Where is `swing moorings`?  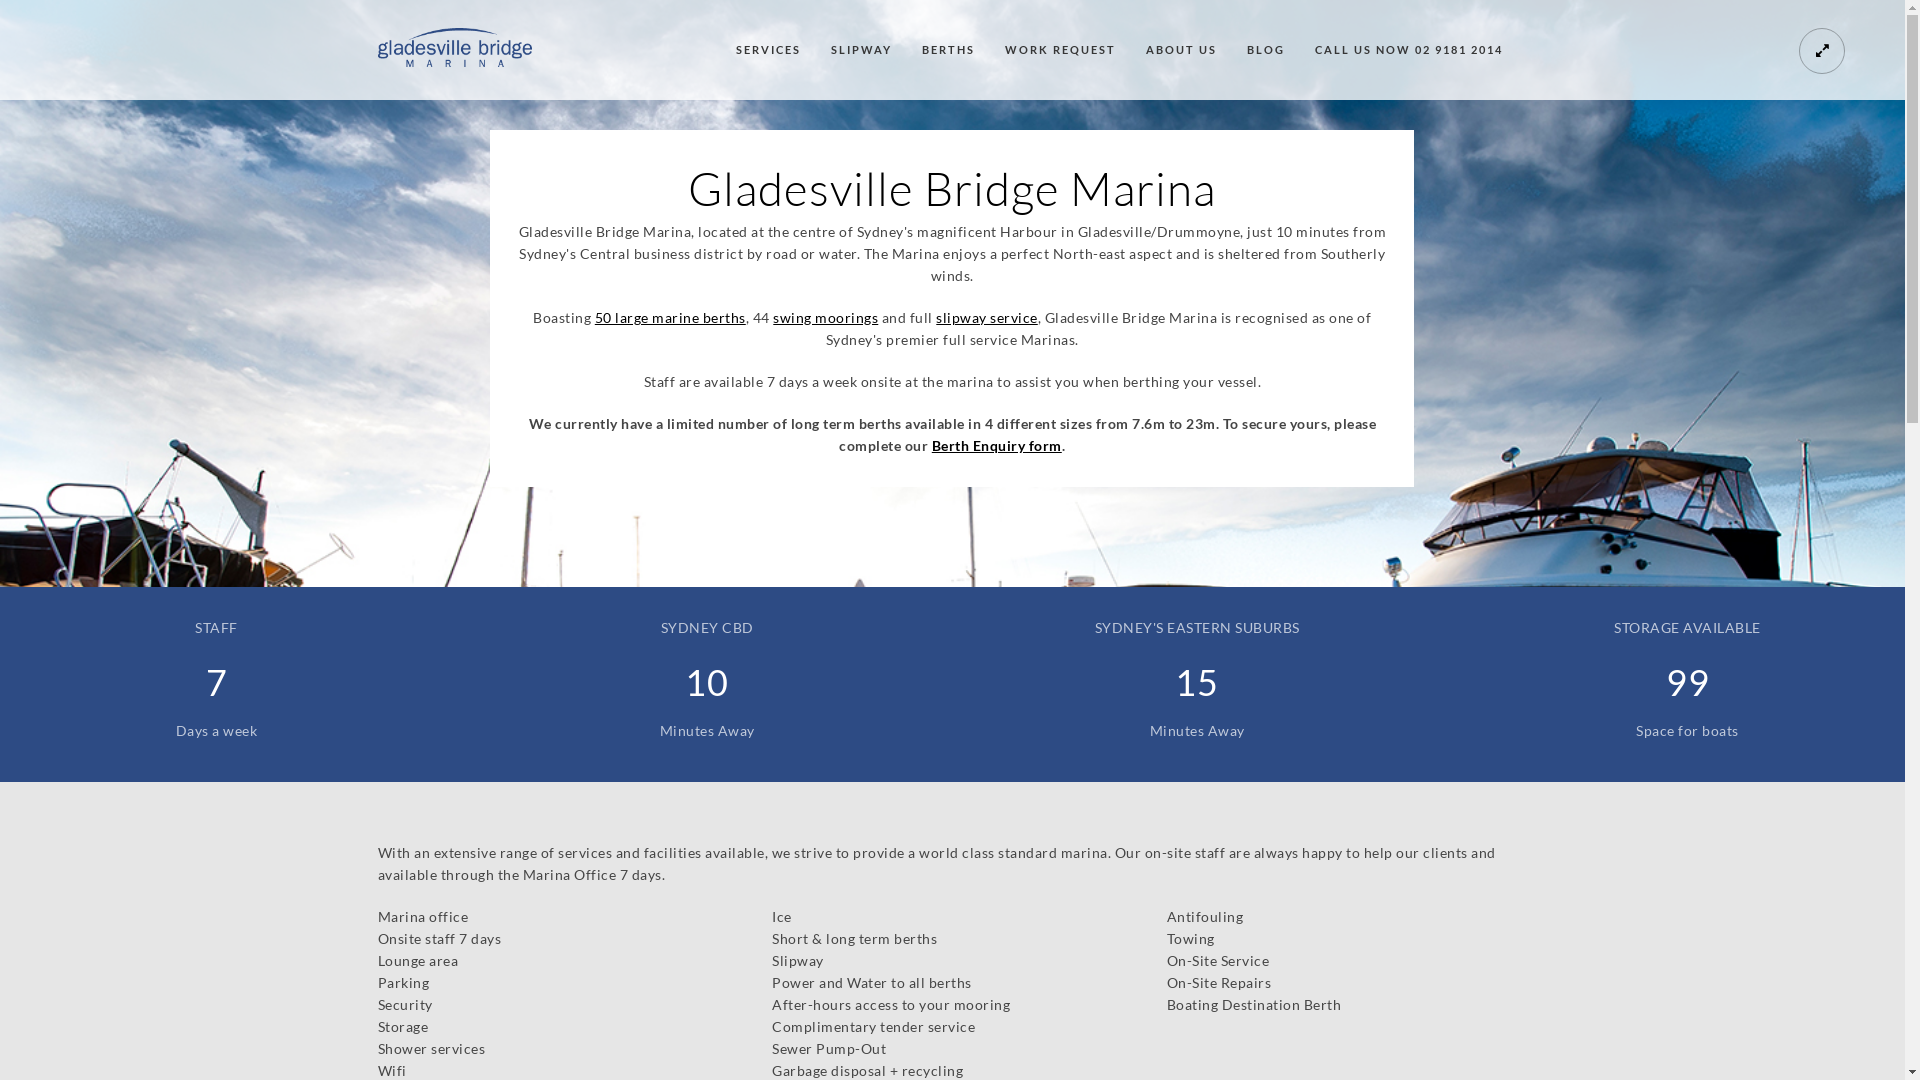 swing moorings is located at coordinates (826, 318).